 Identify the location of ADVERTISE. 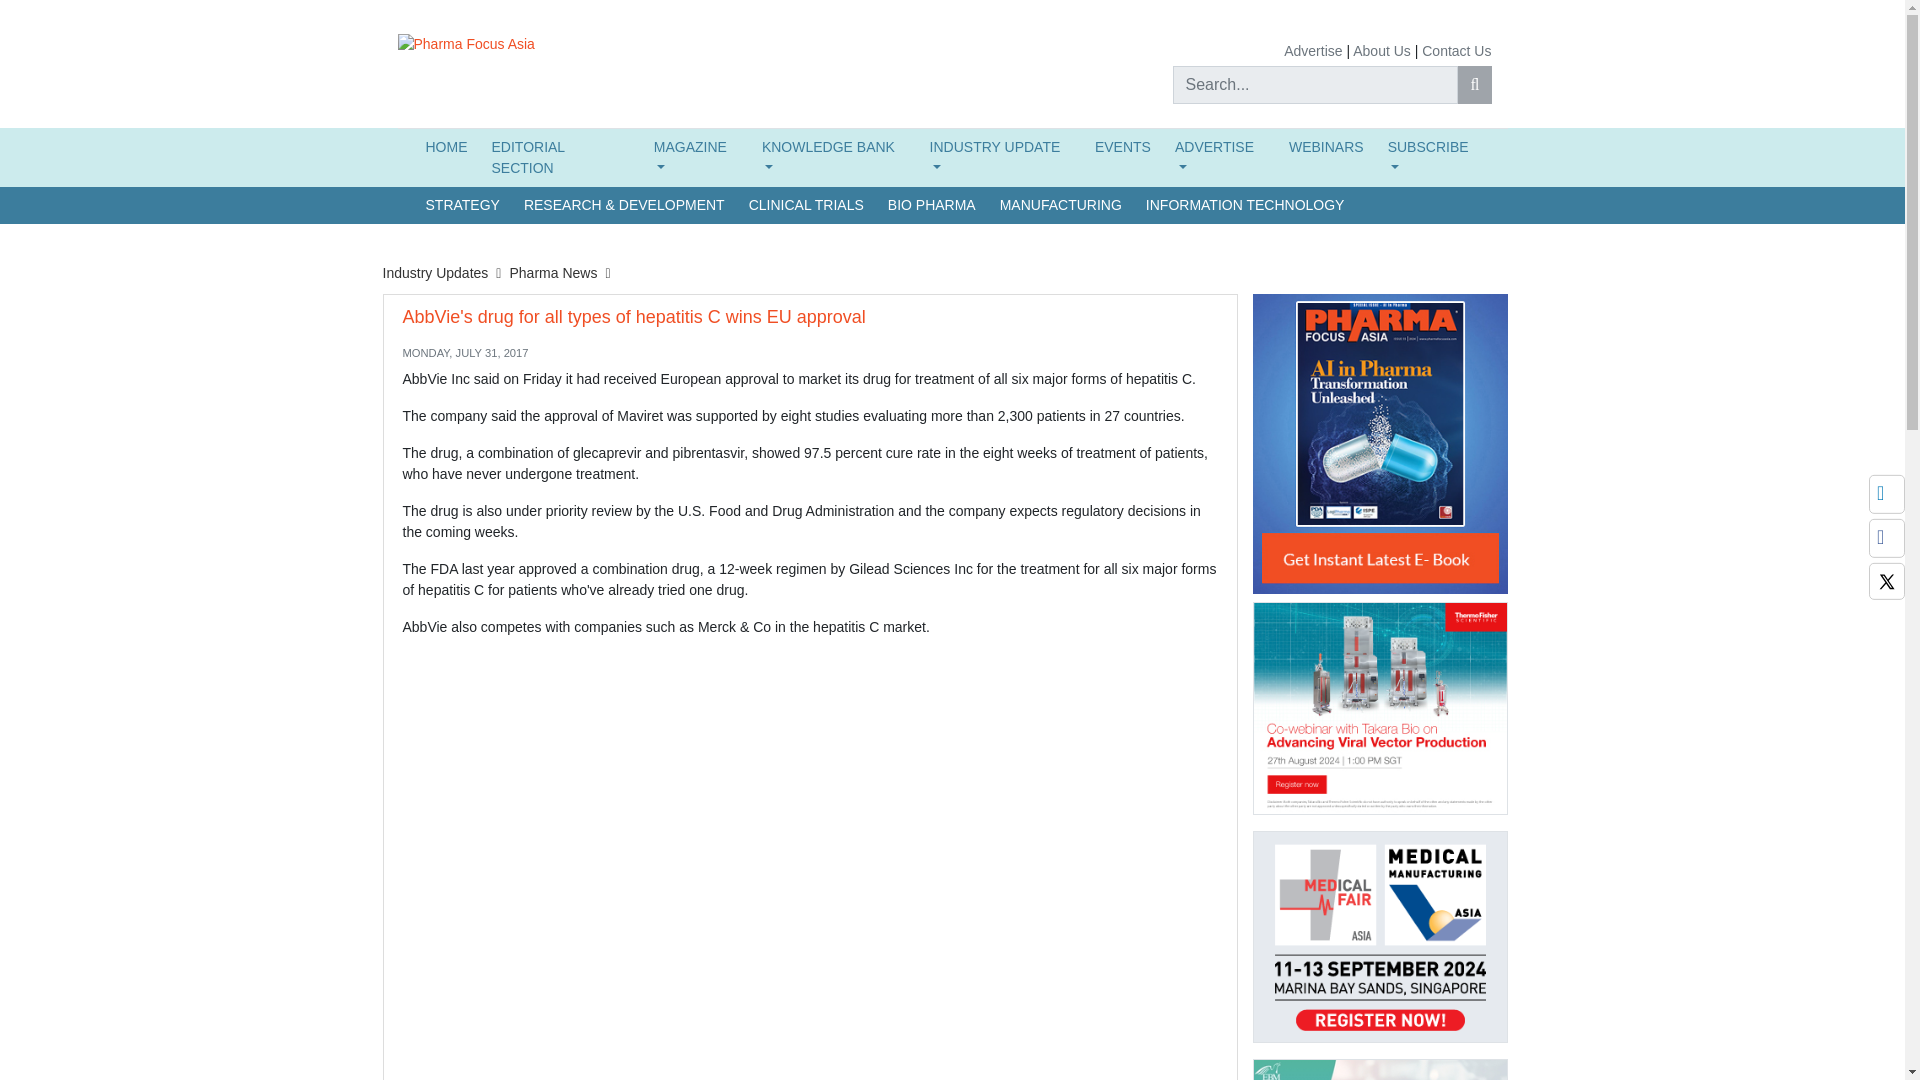
(1220, 157).